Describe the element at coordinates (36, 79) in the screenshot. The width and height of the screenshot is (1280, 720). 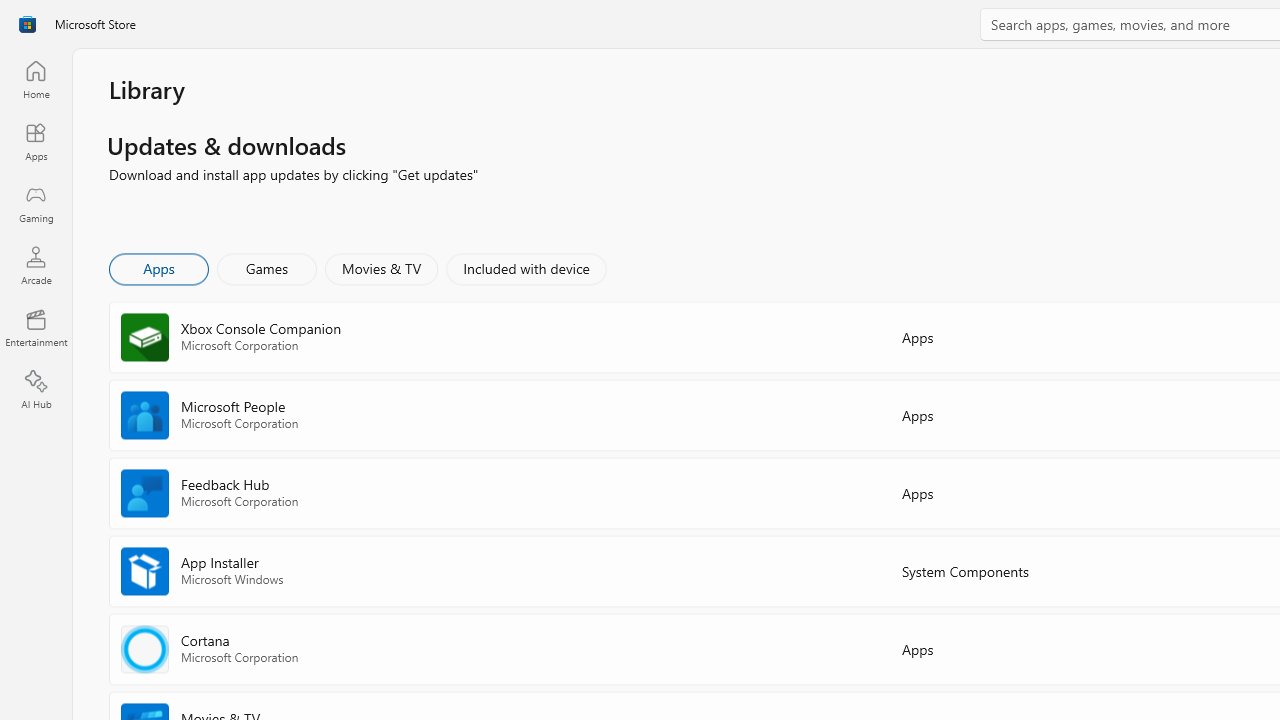
I see `Home` at that location.